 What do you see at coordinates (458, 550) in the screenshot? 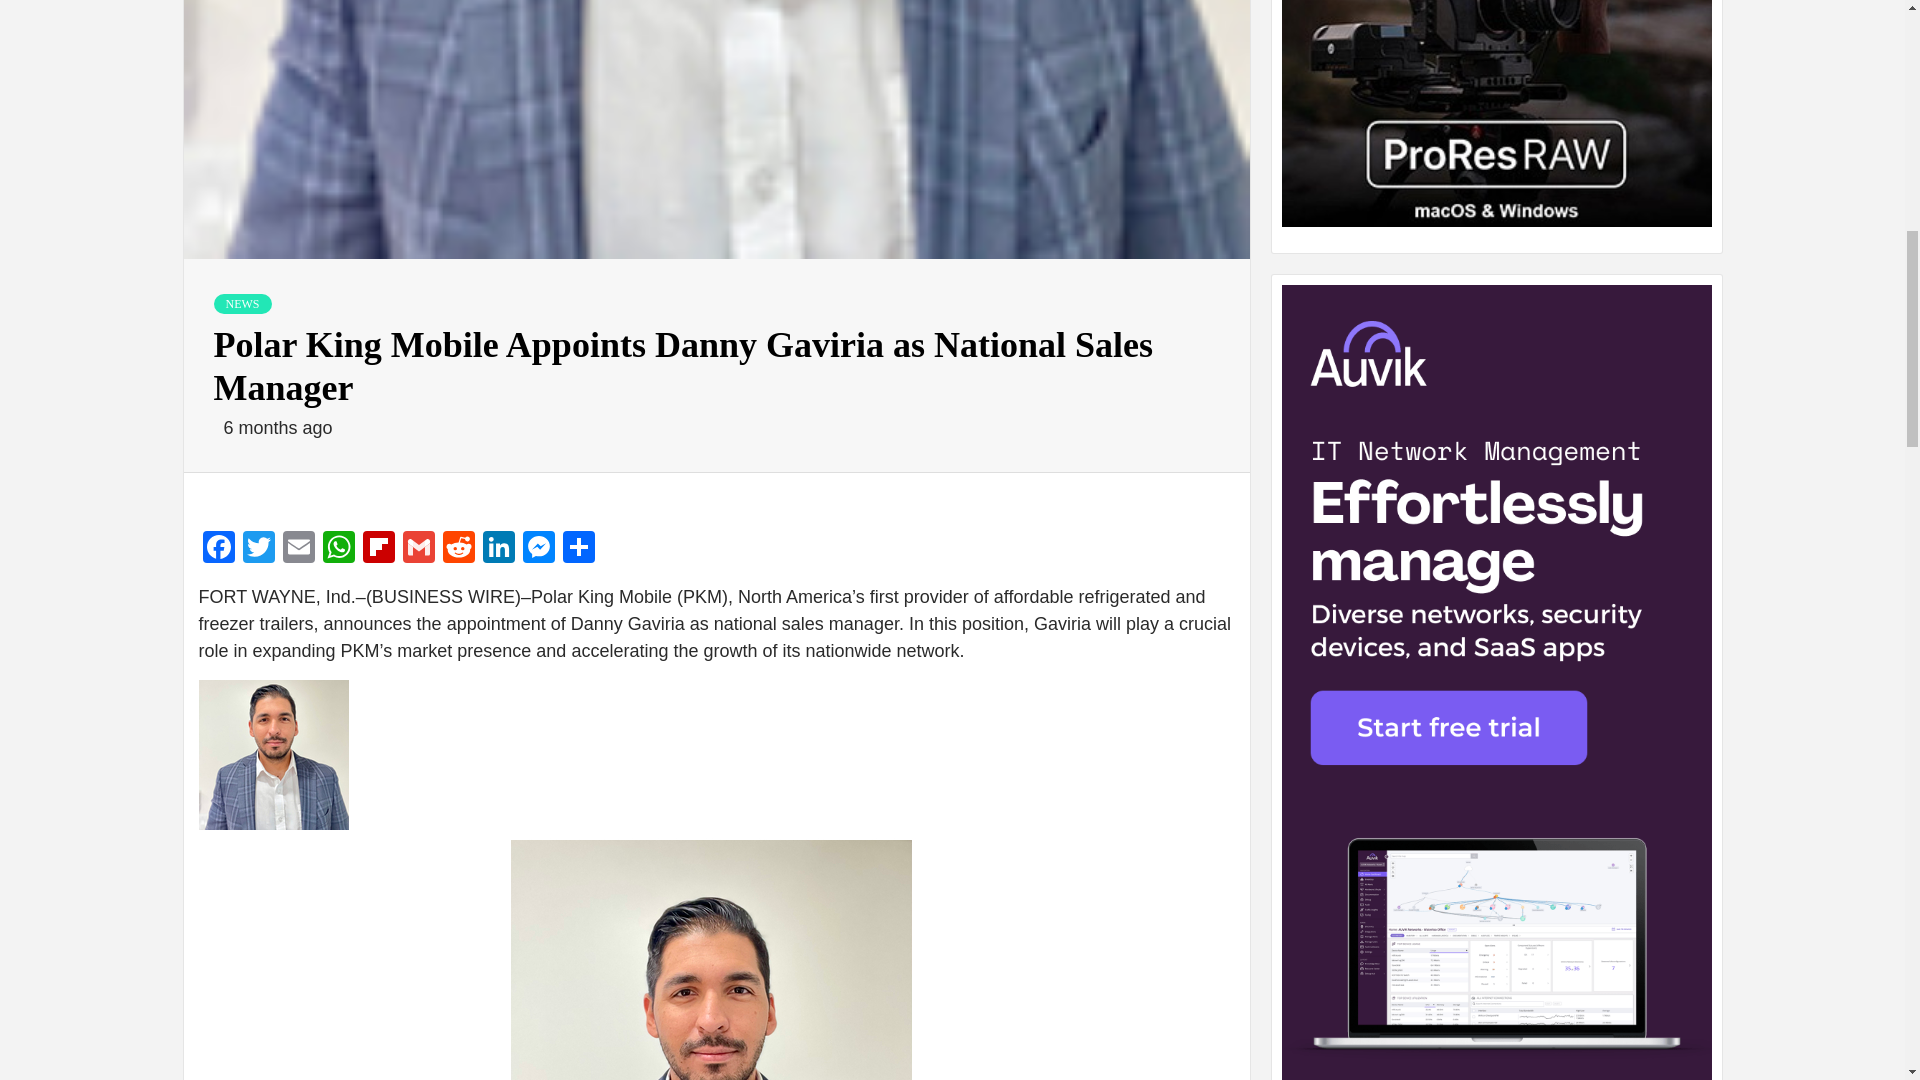
I see `Reddit` at bounding box center [458, 550].